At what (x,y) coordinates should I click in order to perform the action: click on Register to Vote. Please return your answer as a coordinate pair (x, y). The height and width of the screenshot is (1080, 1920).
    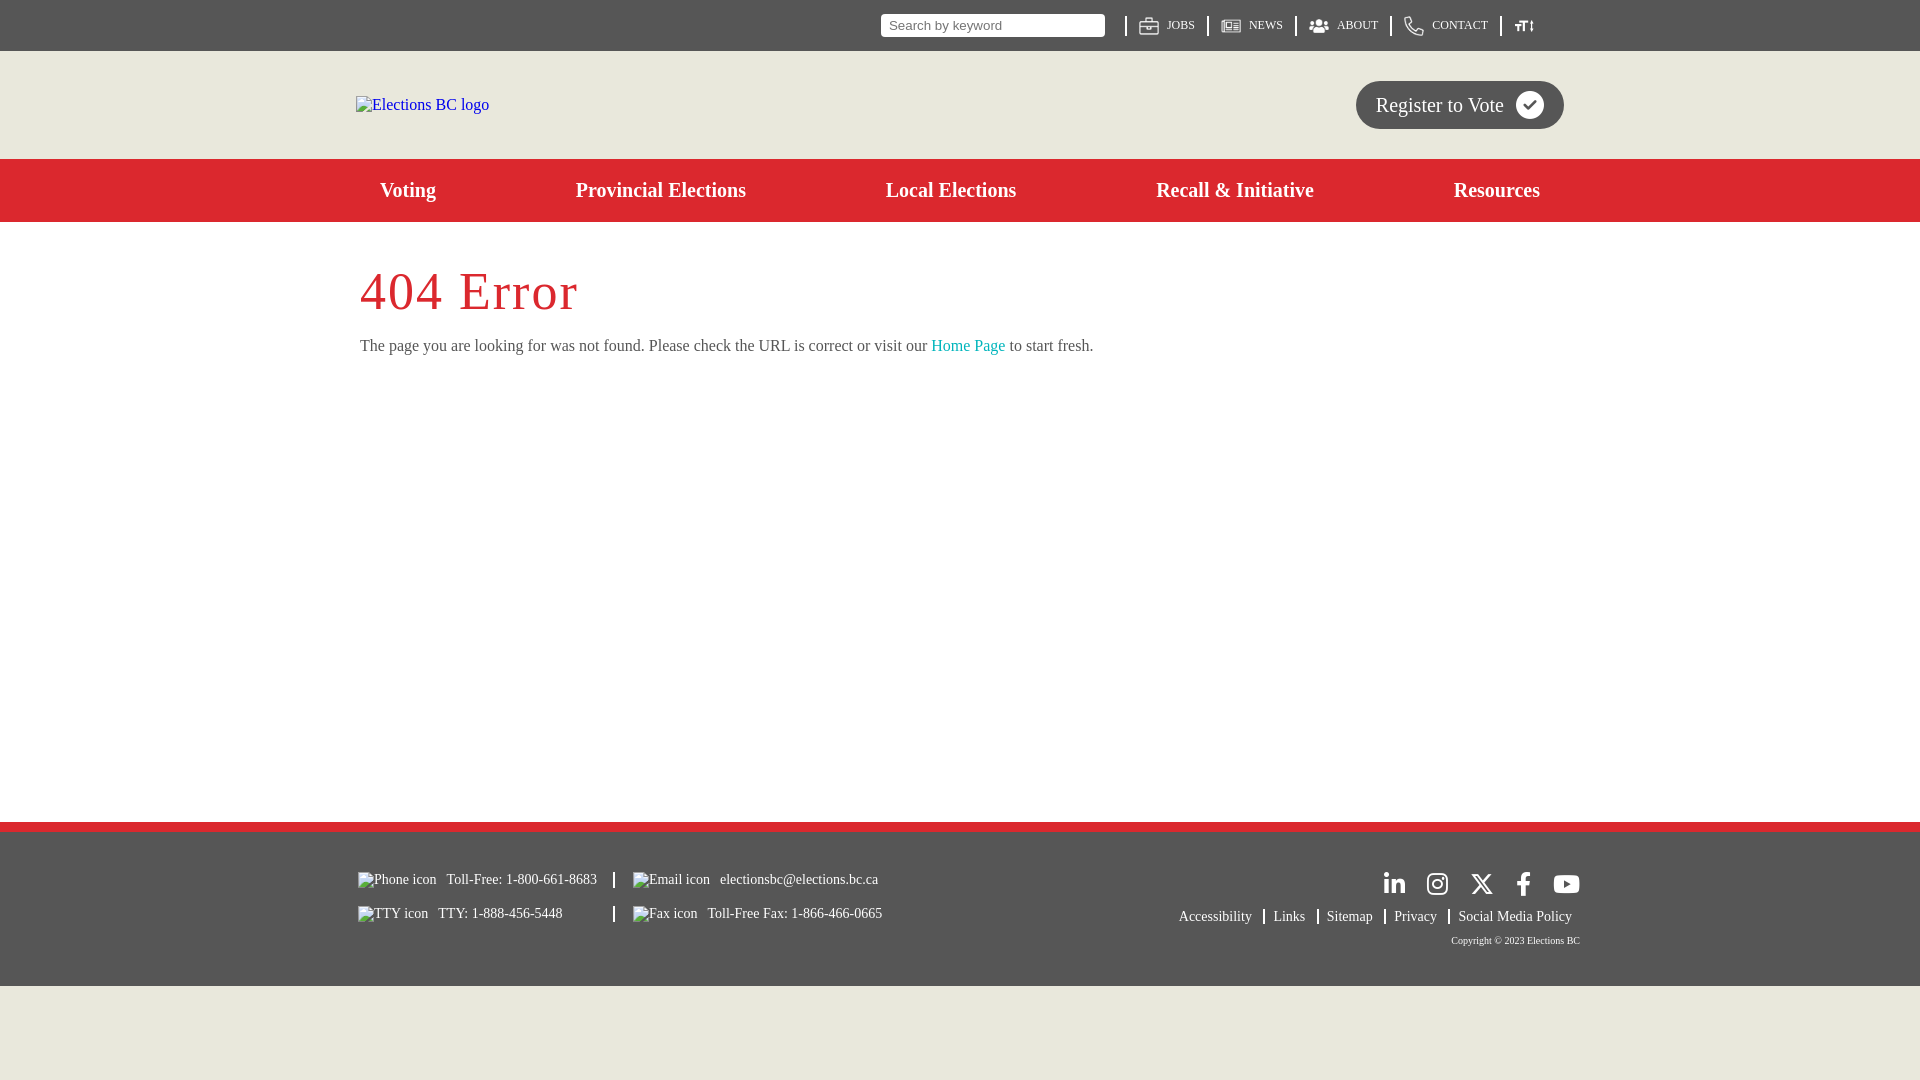
    Looking at the image, I should click on (1460, 105).